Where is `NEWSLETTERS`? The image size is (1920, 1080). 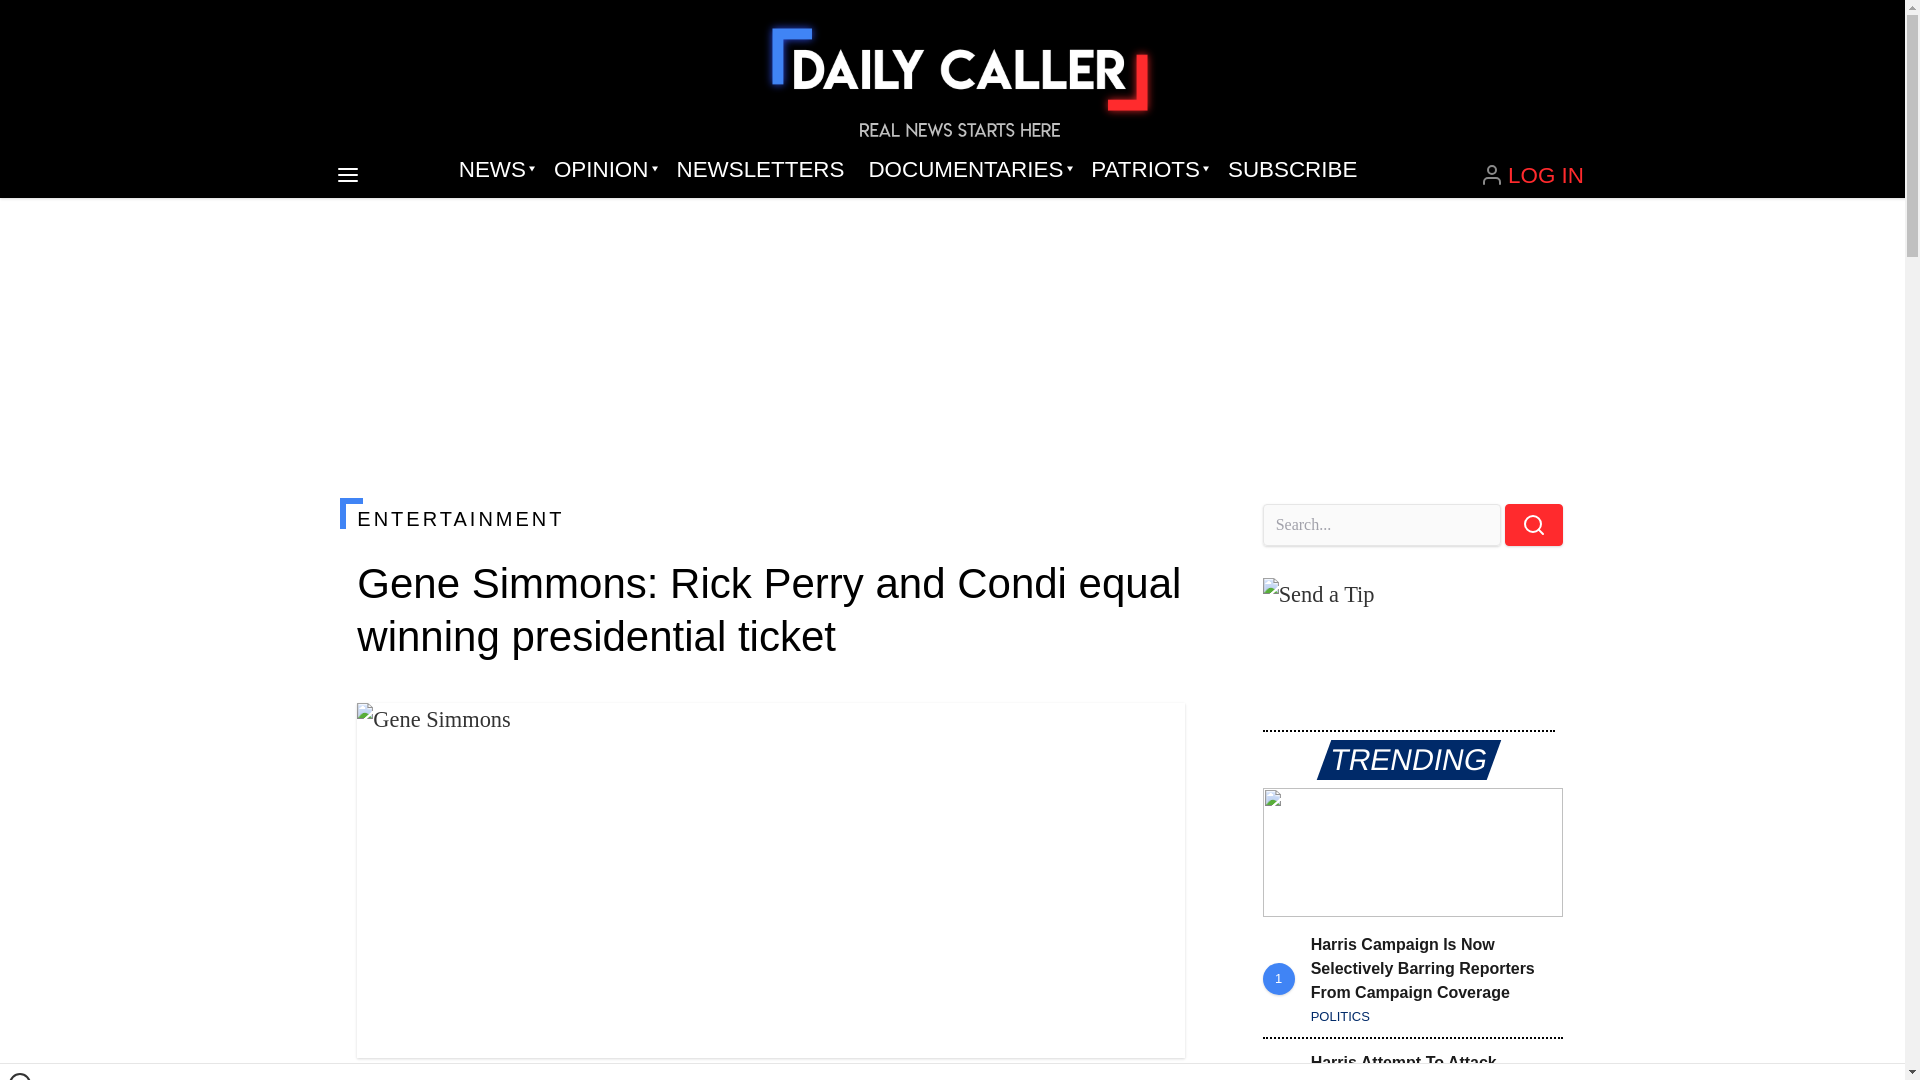 NEWSLETTERS is located at coordinates (760, 170).